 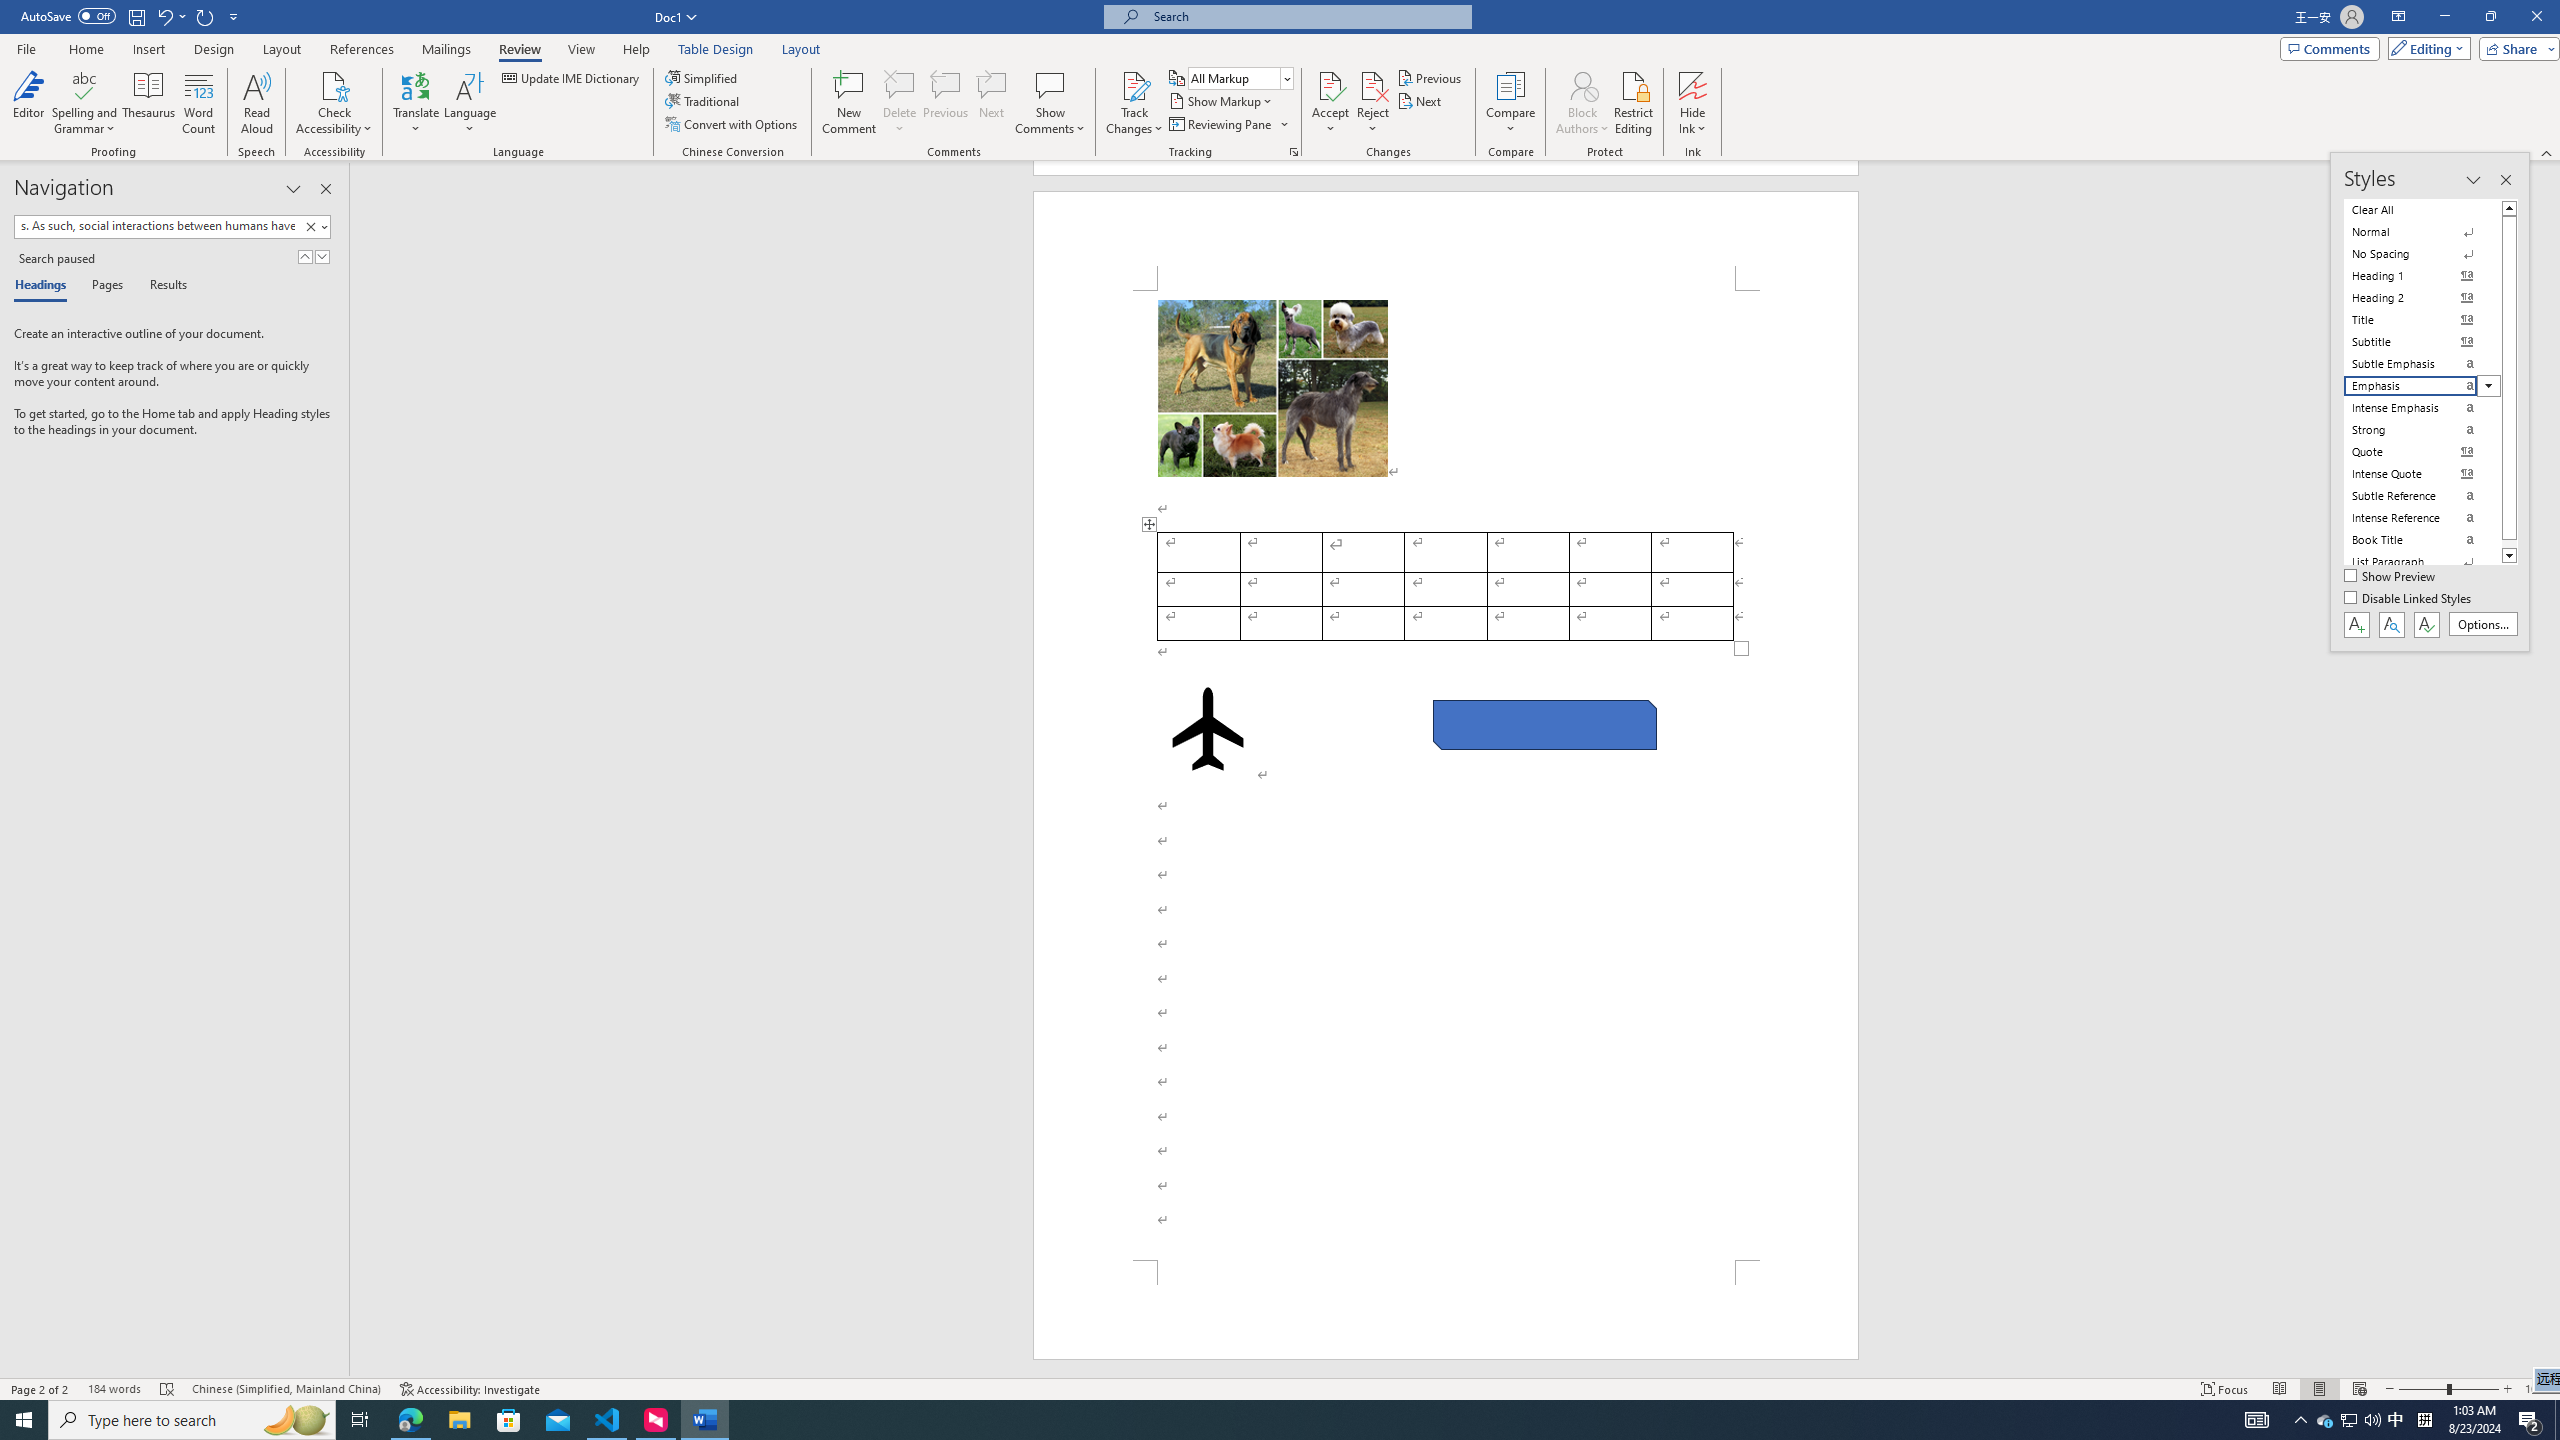 I want to click on Options..., so click(x=2484, y=624).